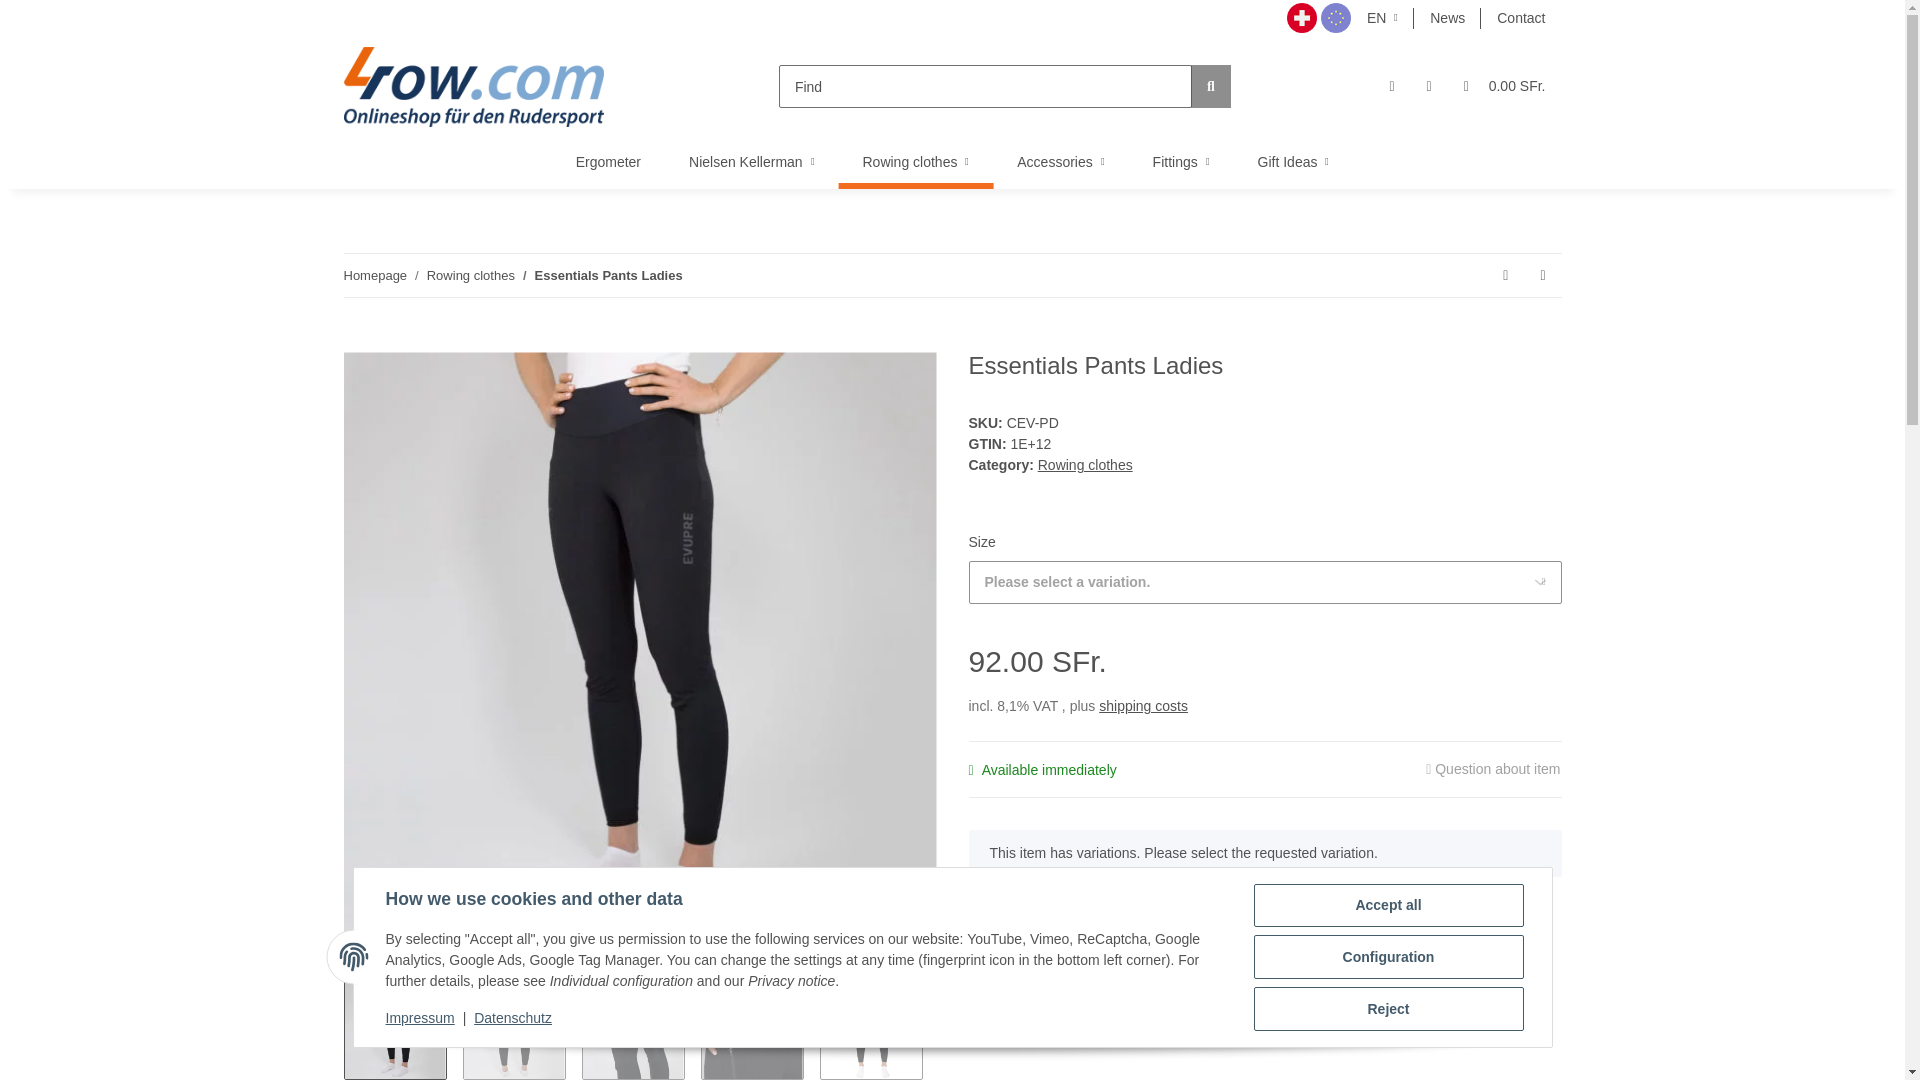  What do you see at coordinates (608, 162) in the screenshot?
I see `Ergometer` at bounding box center [608, 162].